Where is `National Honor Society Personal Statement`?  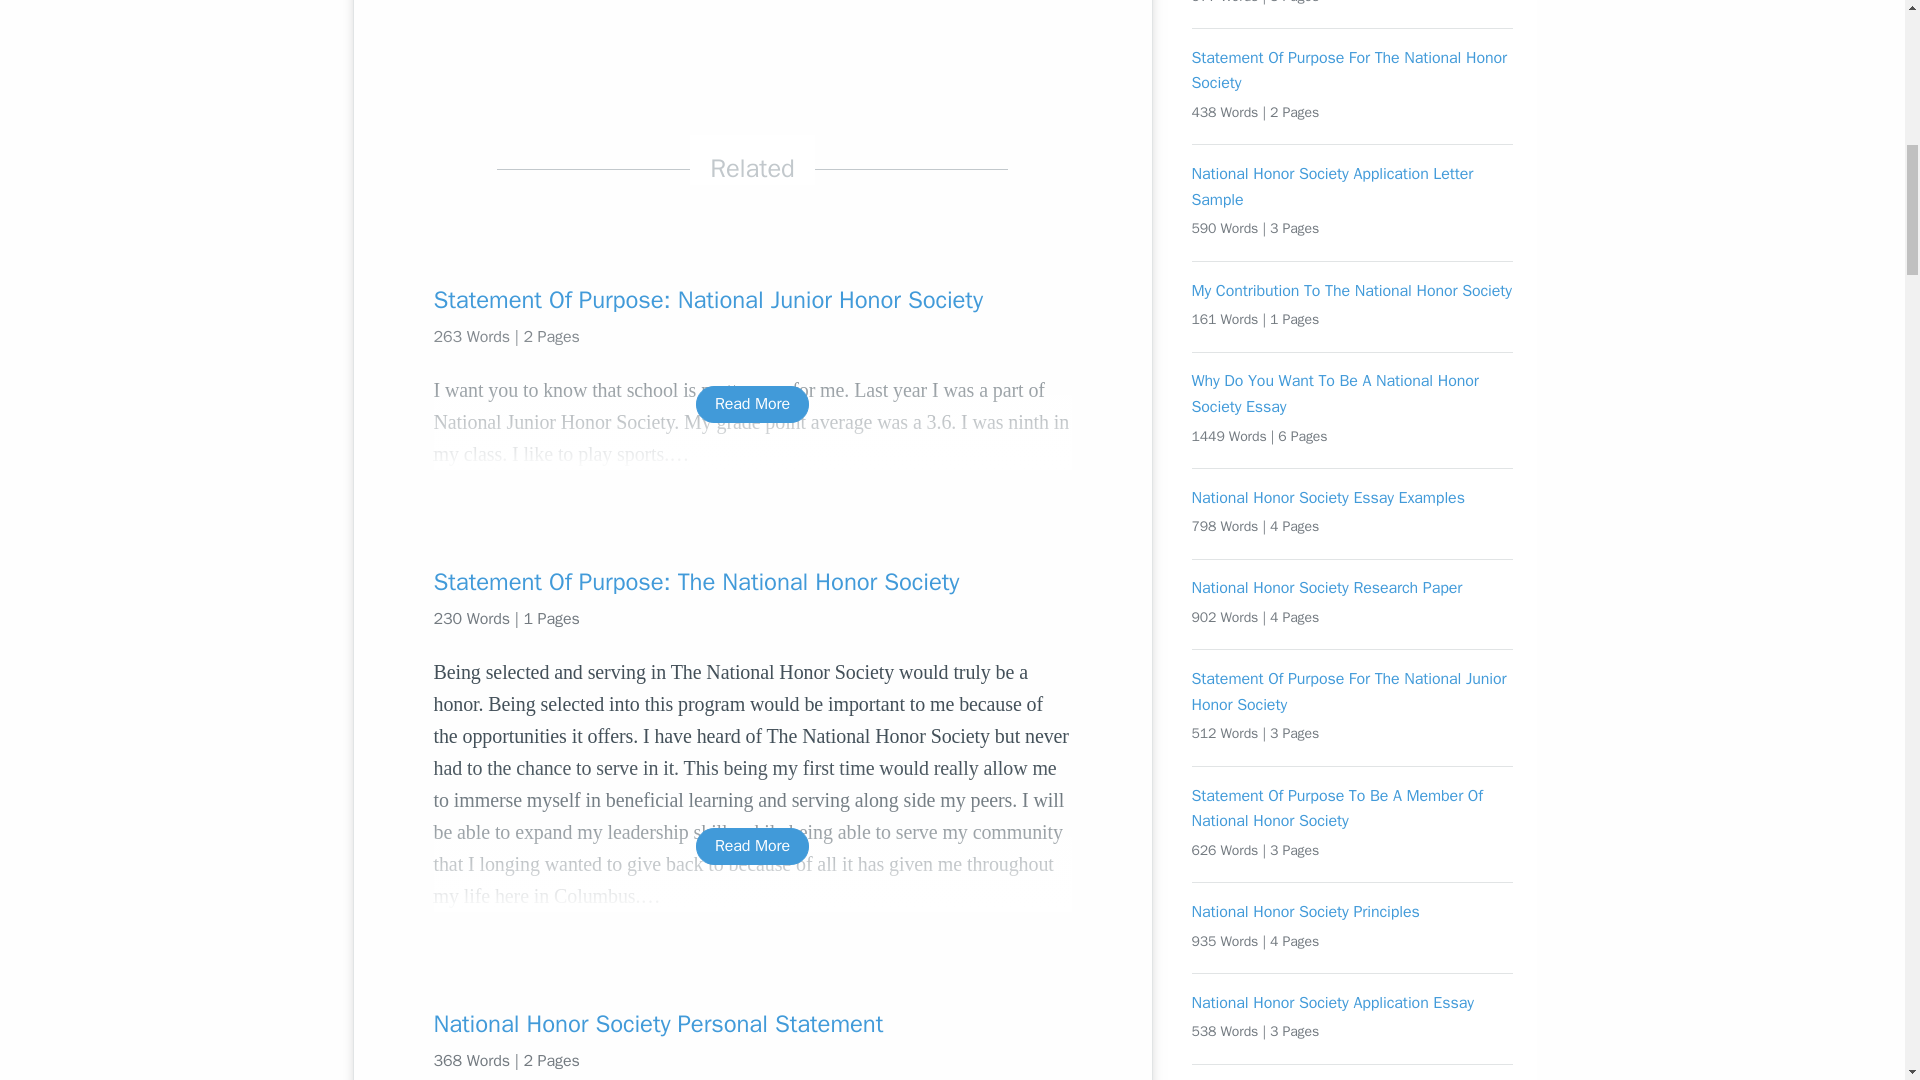
National Honor Society Personal Statement is located at coordinates (752, 1024).